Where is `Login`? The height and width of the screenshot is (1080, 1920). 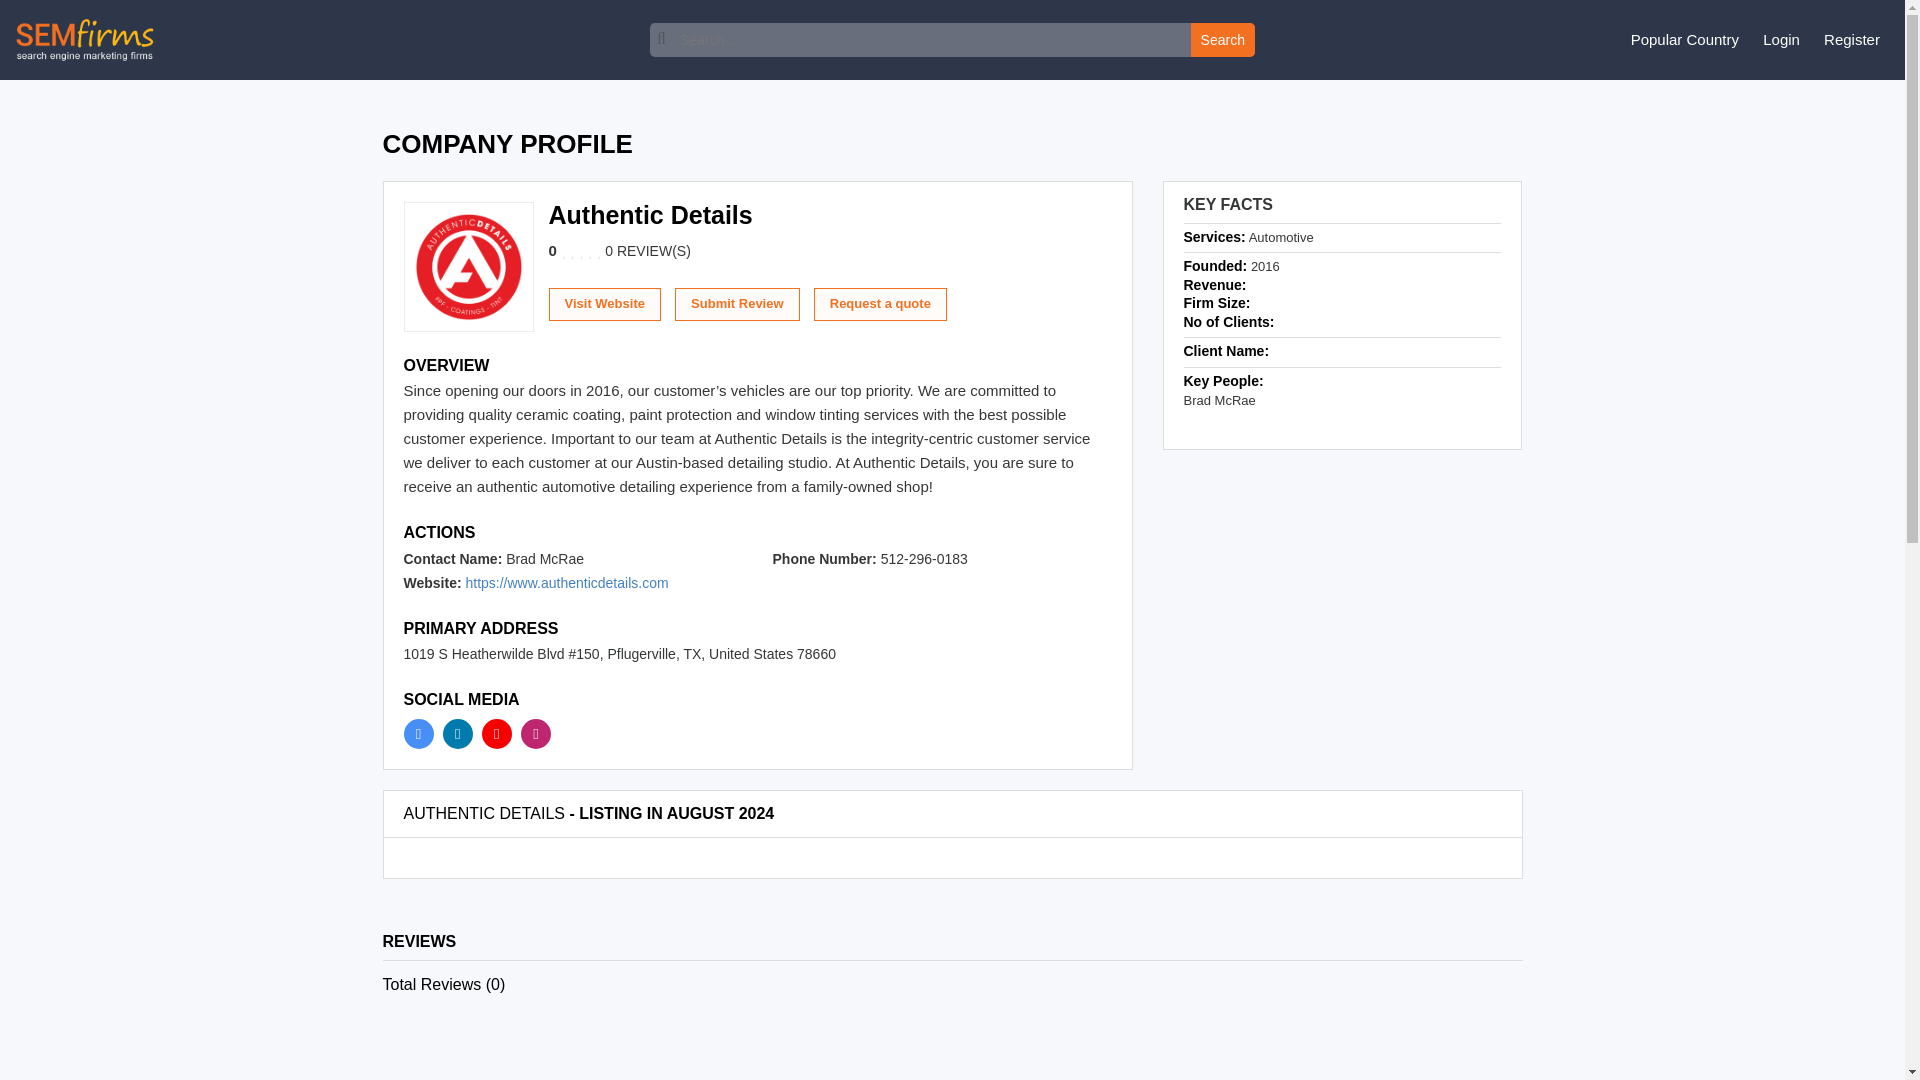 Login is located at coordinates (1796, 95).